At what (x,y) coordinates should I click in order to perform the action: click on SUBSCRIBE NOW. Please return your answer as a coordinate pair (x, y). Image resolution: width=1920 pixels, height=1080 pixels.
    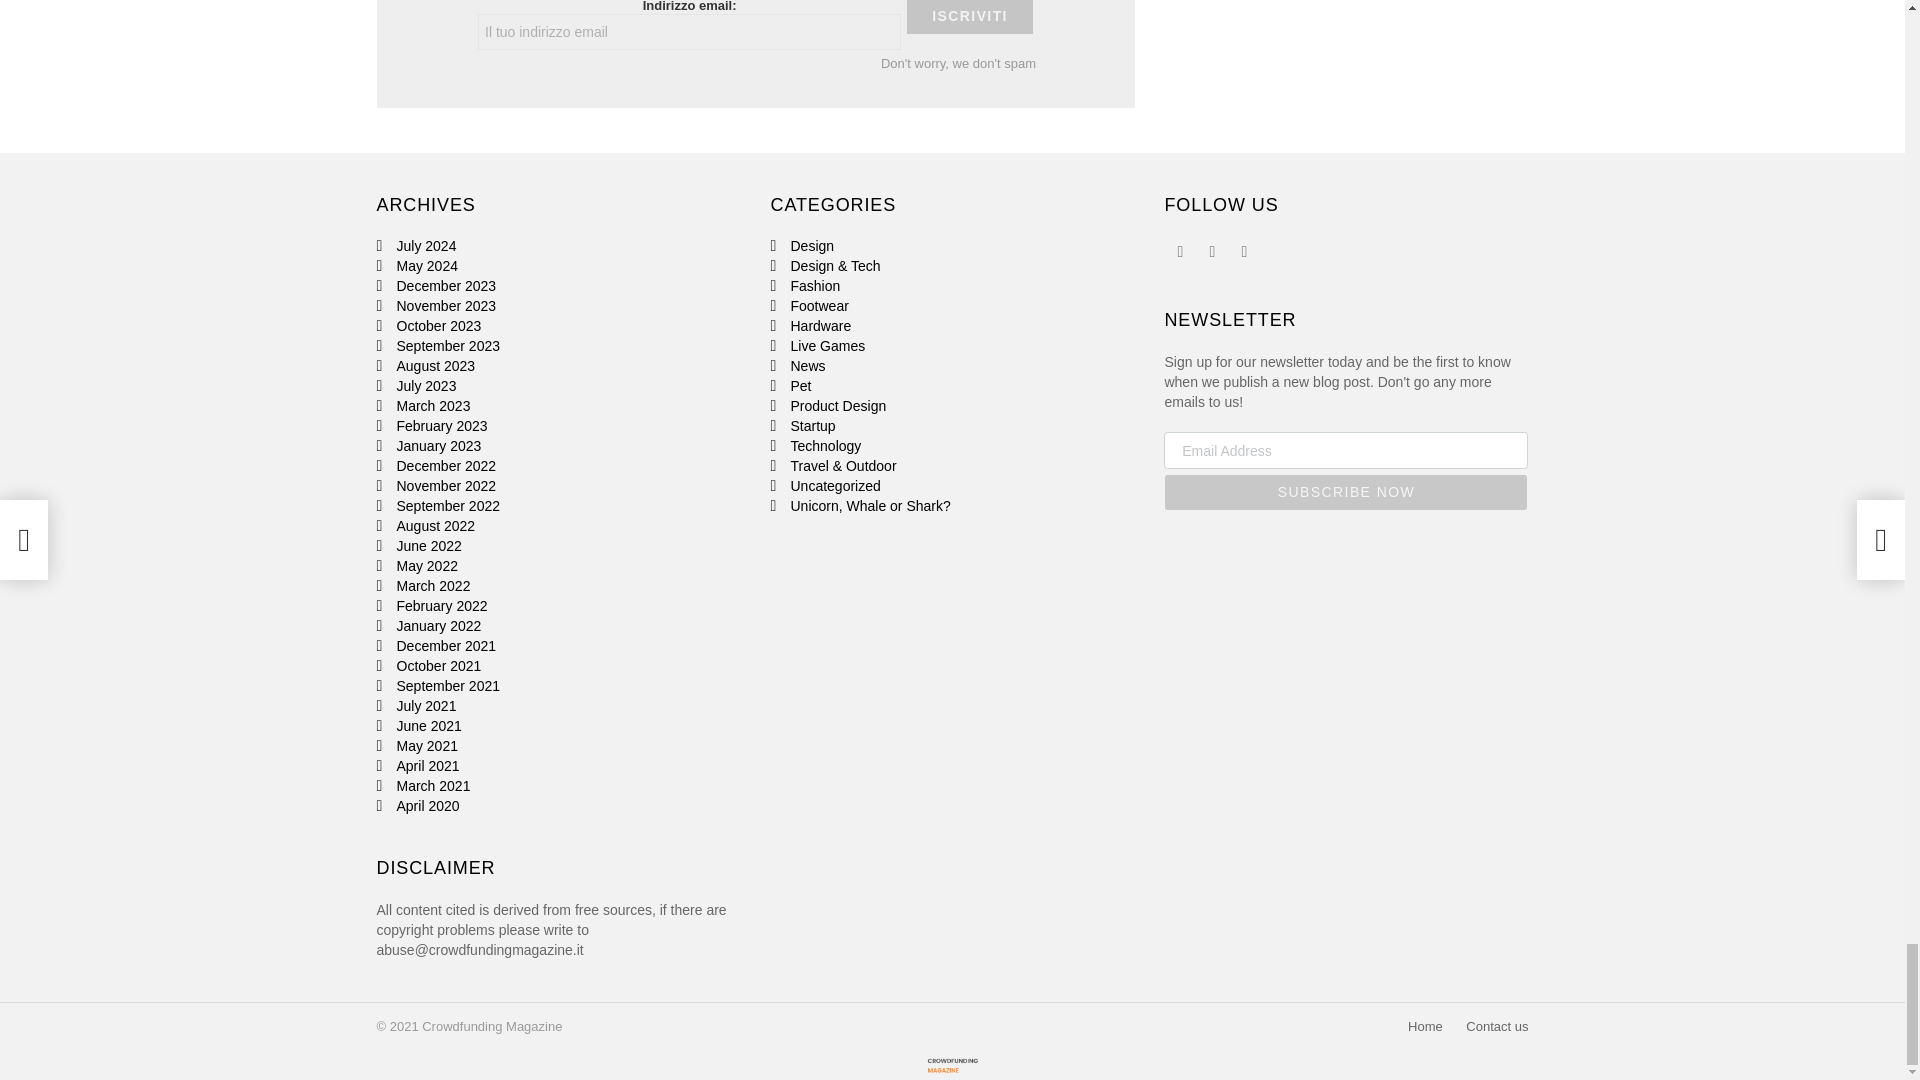
    Looking at the image, I should click on (1346, 492).